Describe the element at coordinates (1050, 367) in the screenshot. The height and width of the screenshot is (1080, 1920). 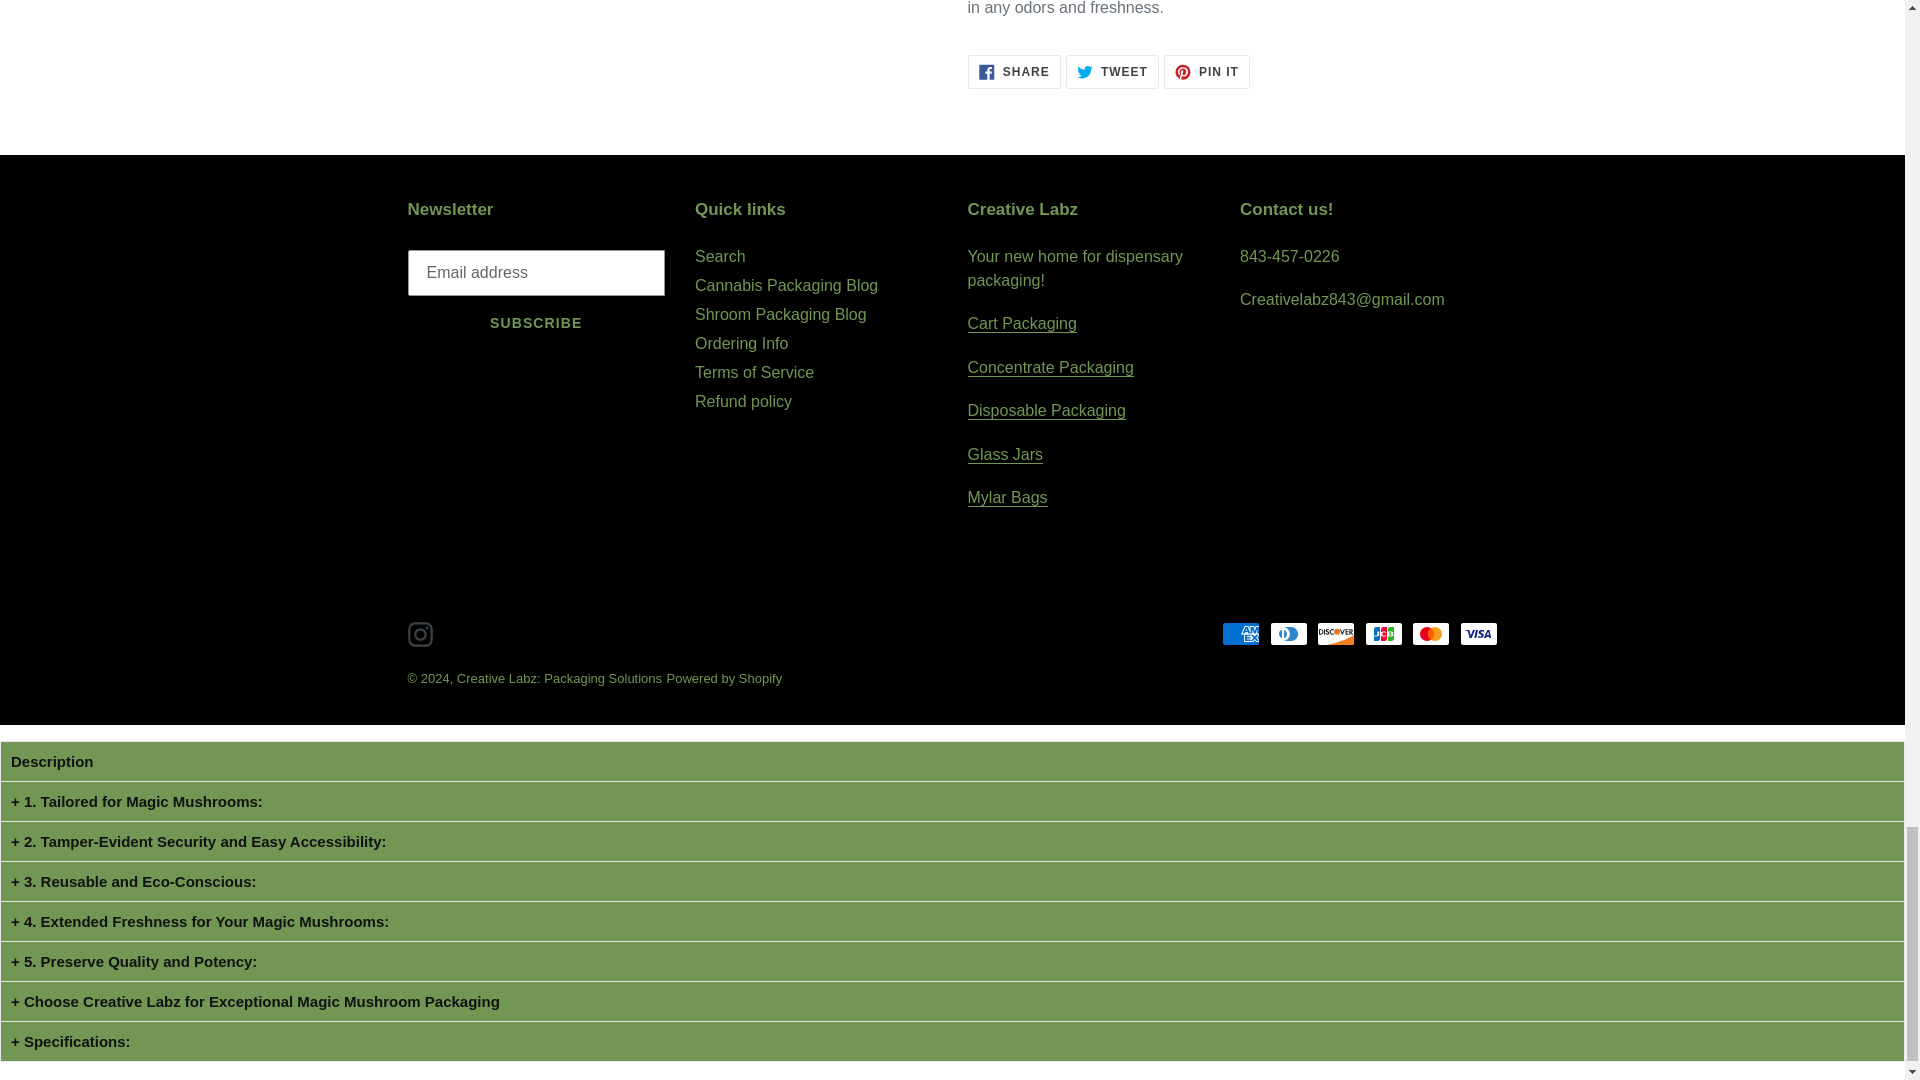
I see `Concentrate Packaging` at that location.